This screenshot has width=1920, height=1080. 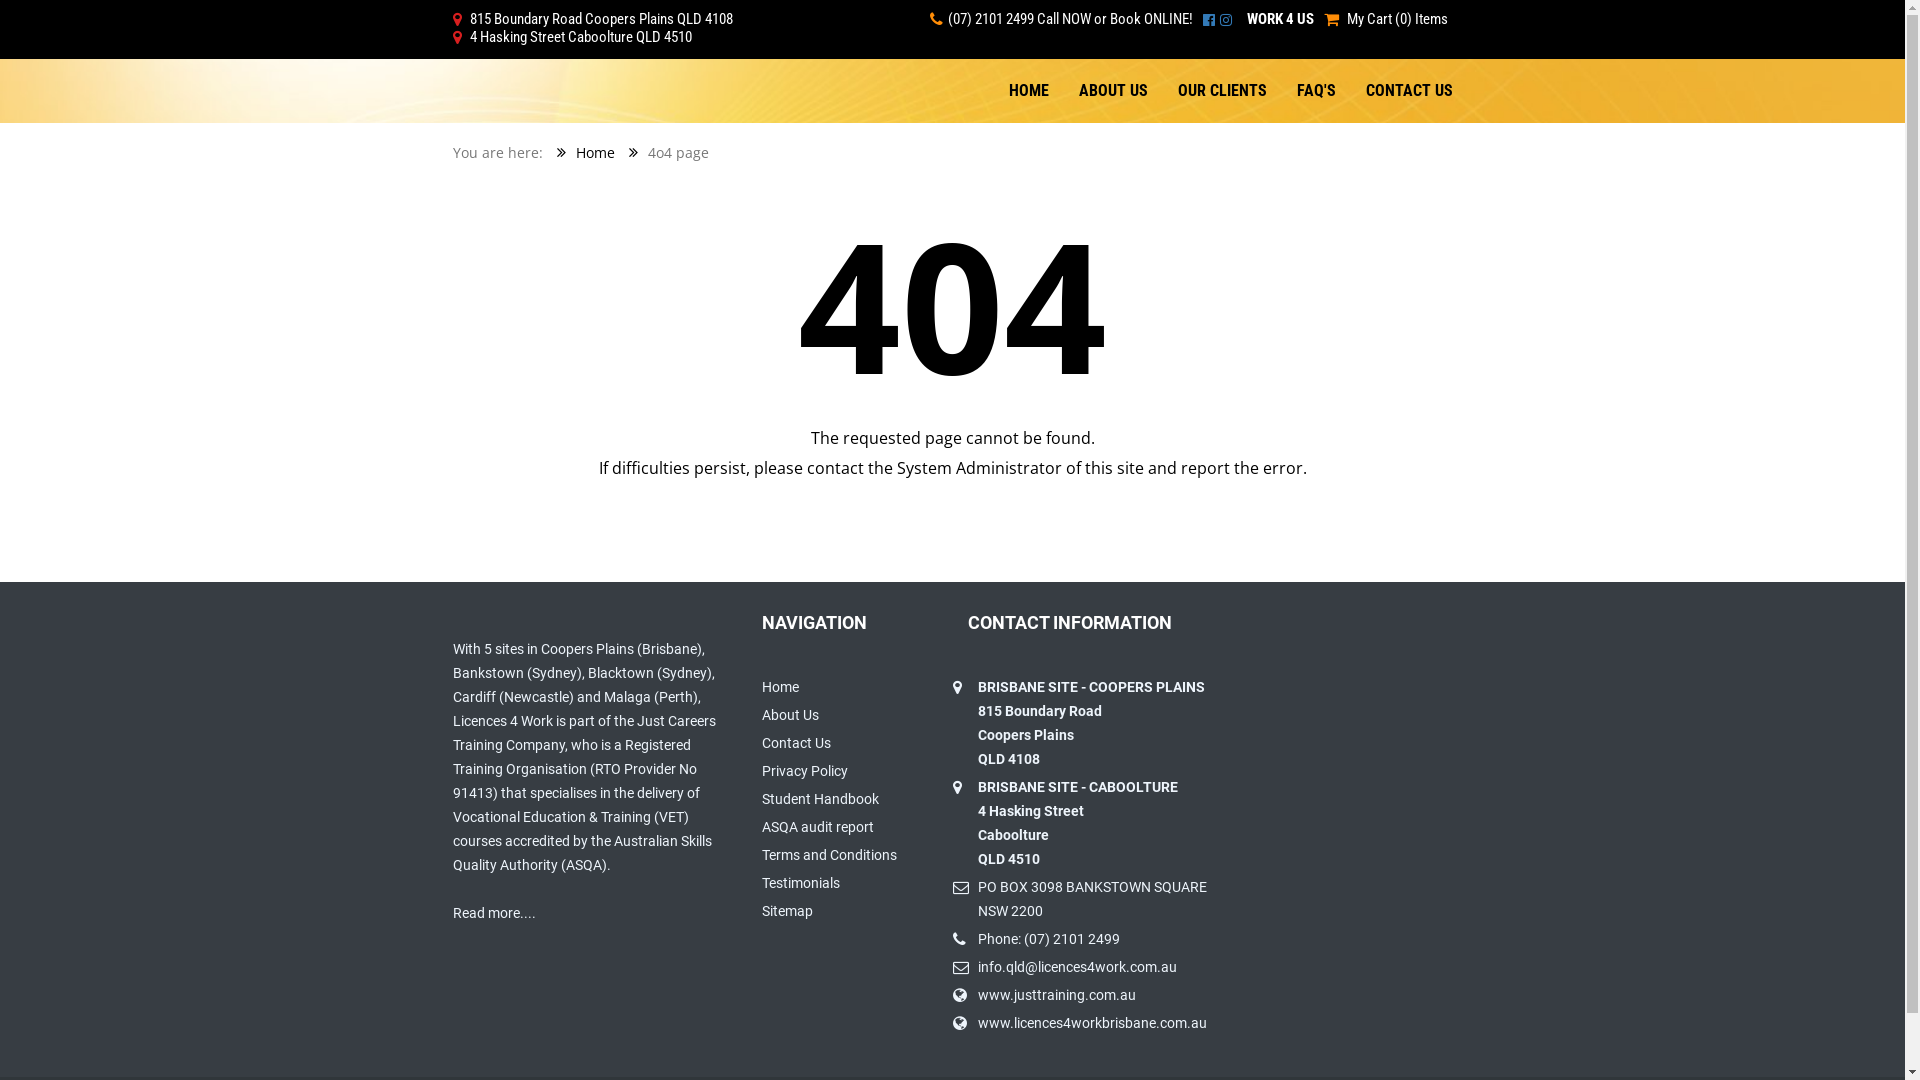 What do you see at coordinates (1029, 91) in the screenshot?
I see `HOME` at bounding box center [1029, 91].